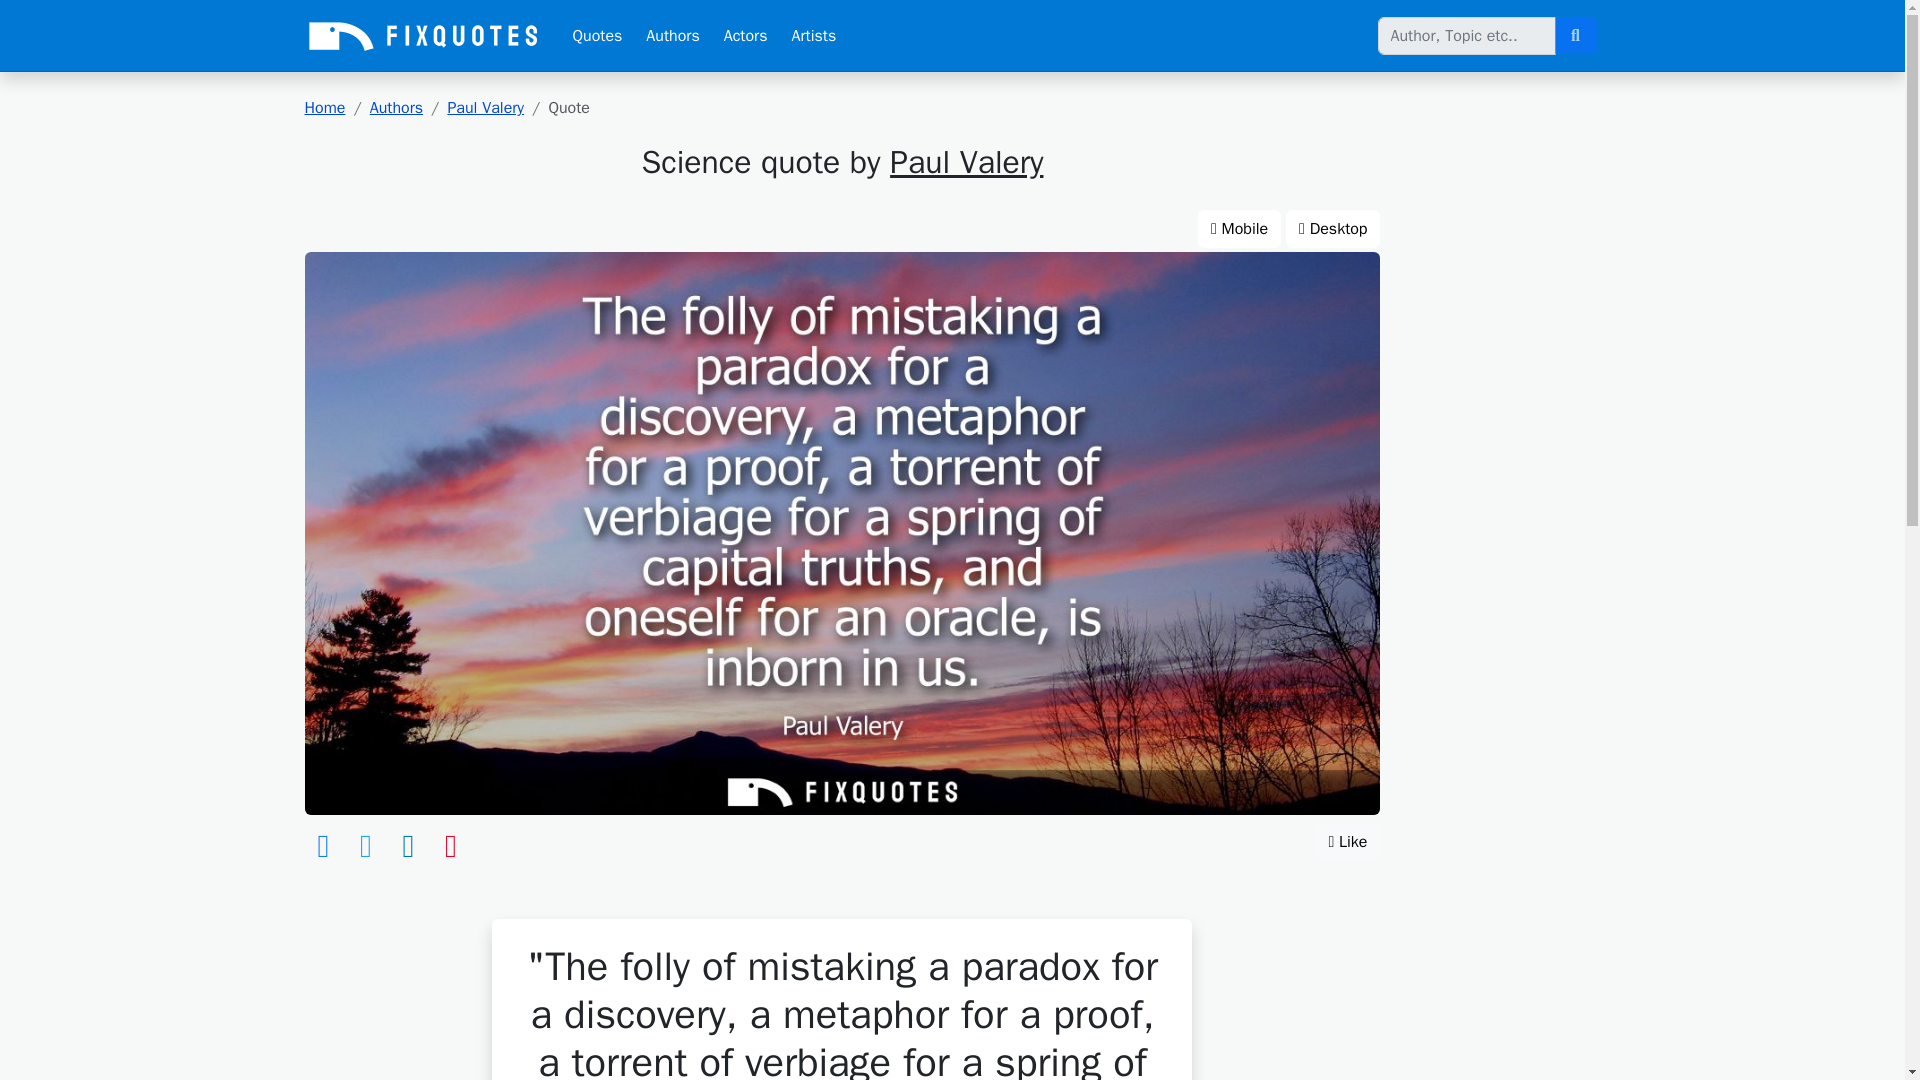 The height and width of the screenshot is (1080, 1920). I want to click on Paul Valery, so click(966, 162).